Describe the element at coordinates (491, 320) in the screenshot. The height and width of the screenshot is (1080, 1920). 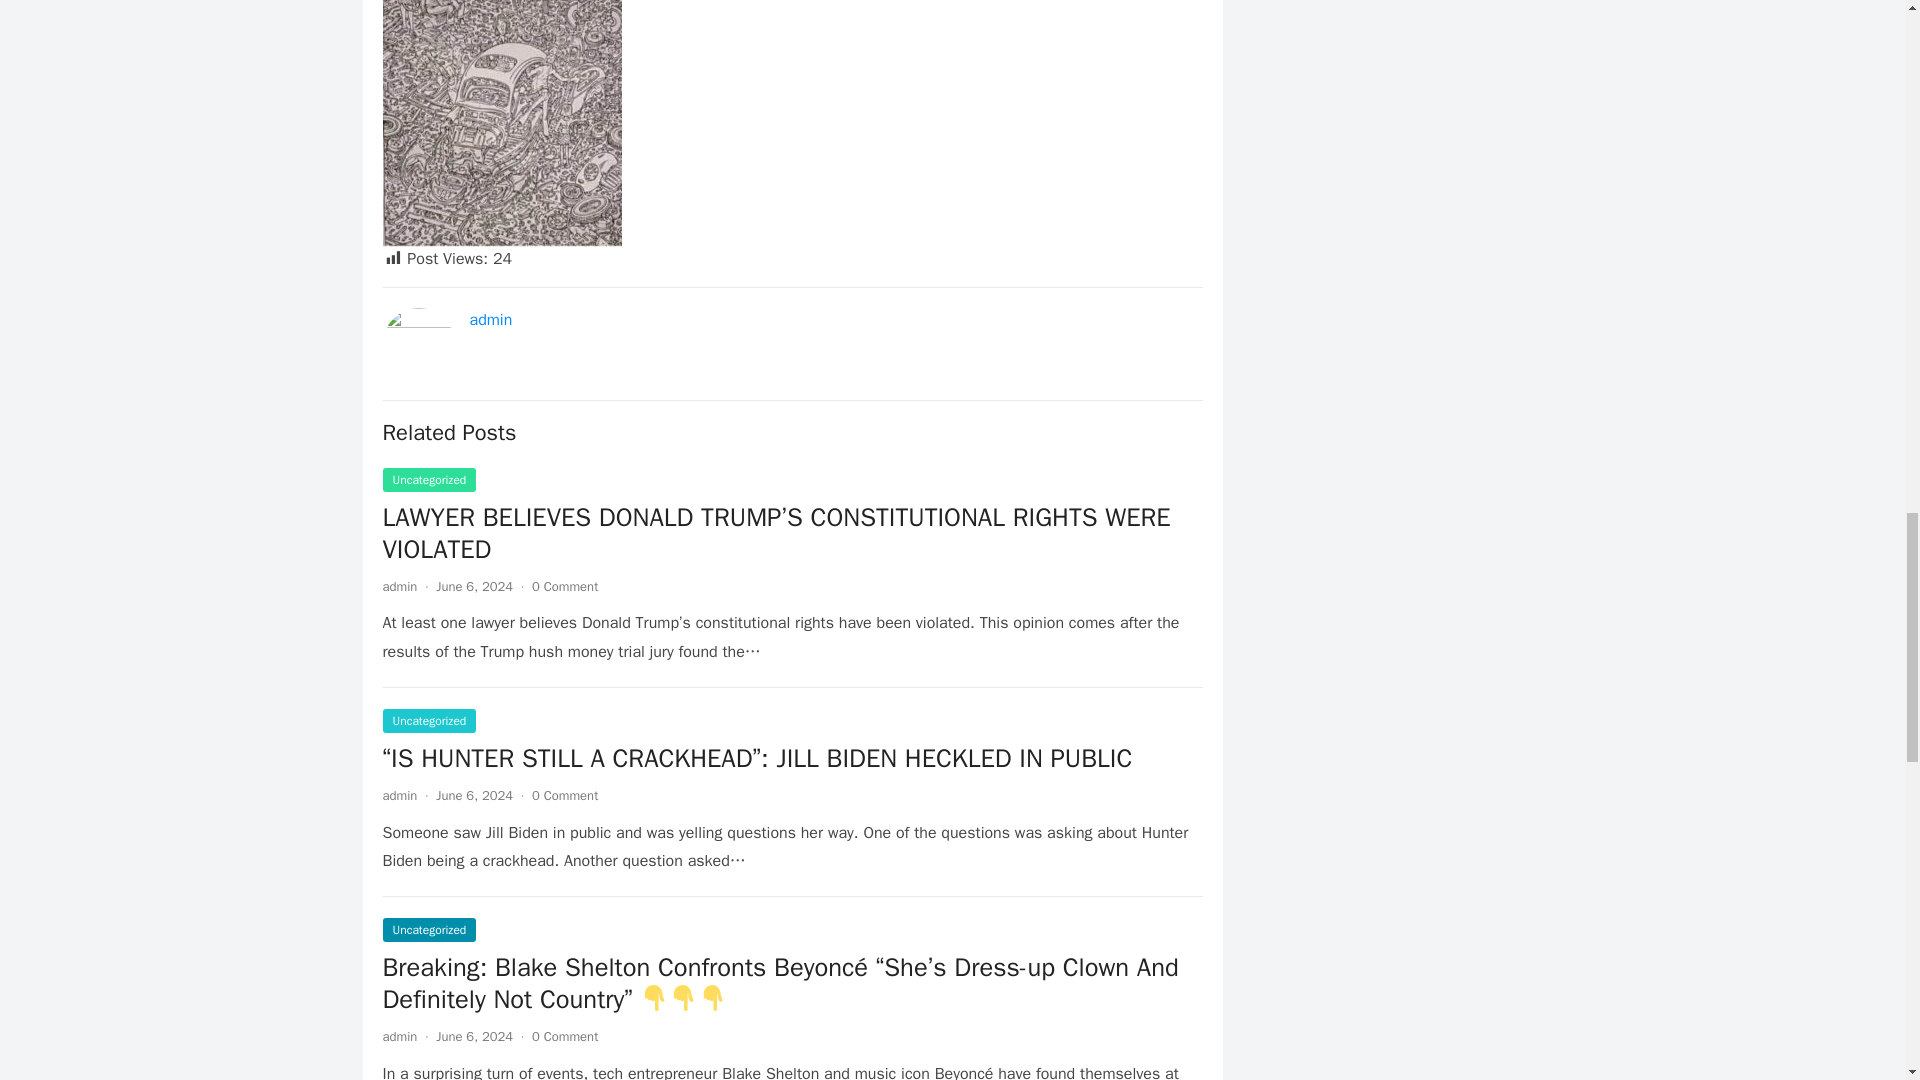
I see `admin` at that location.